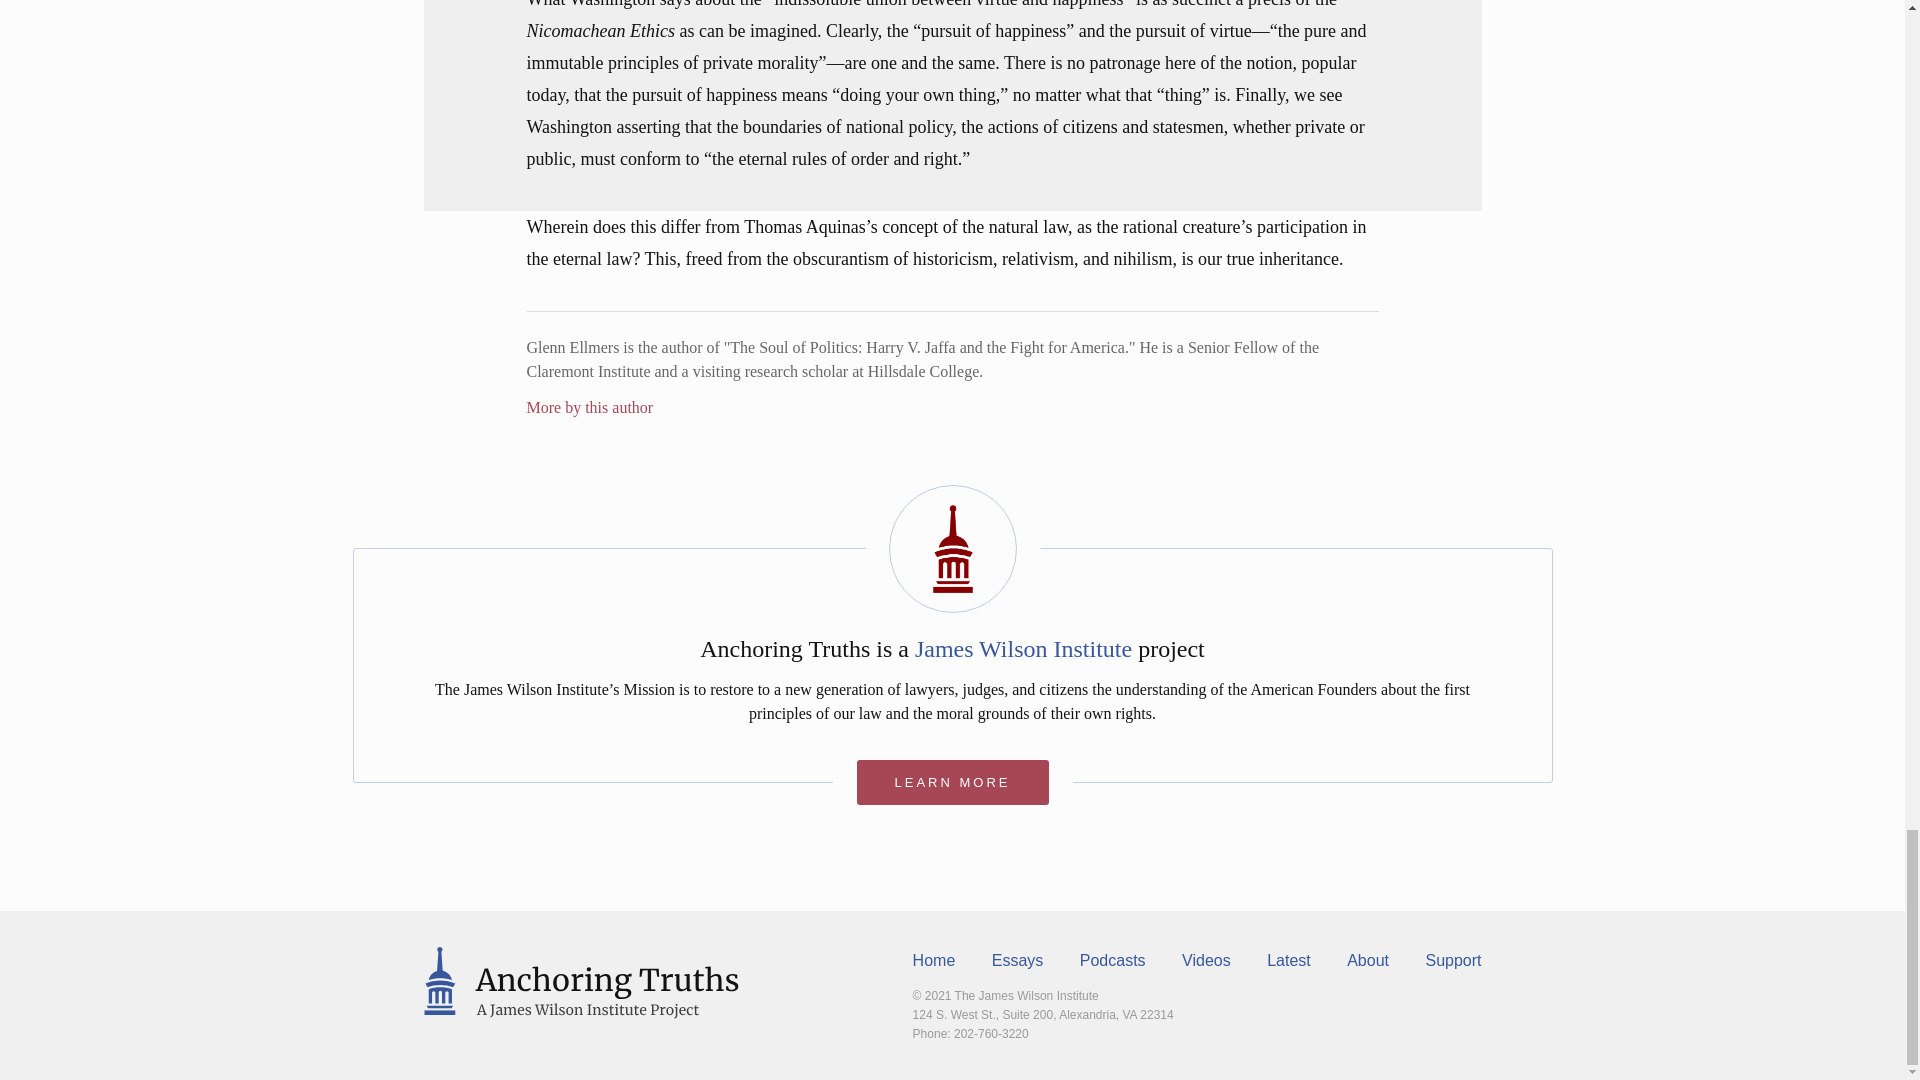  I want to click on LEARN MORE, so click(952, 782).